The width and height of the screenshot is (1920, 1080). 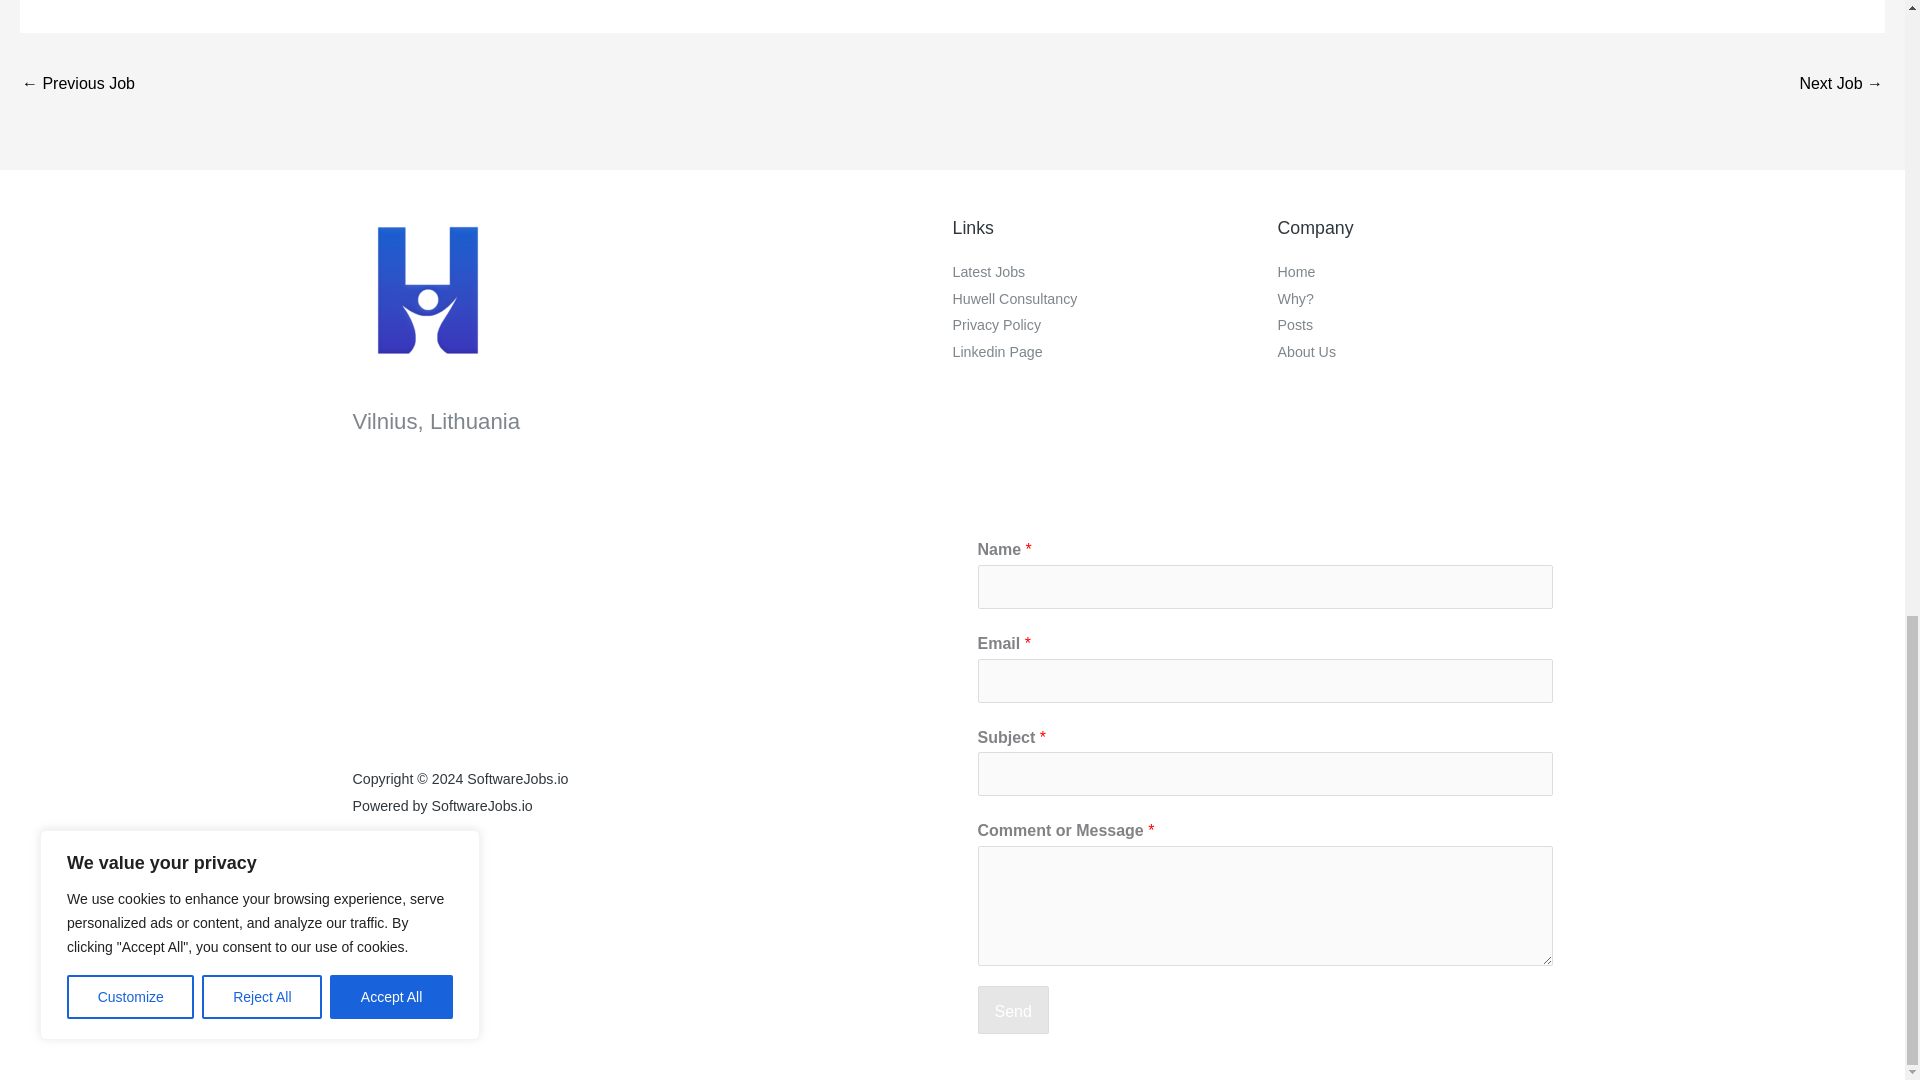 I want to click on Linkedin Page, so click(x=997, y=352).